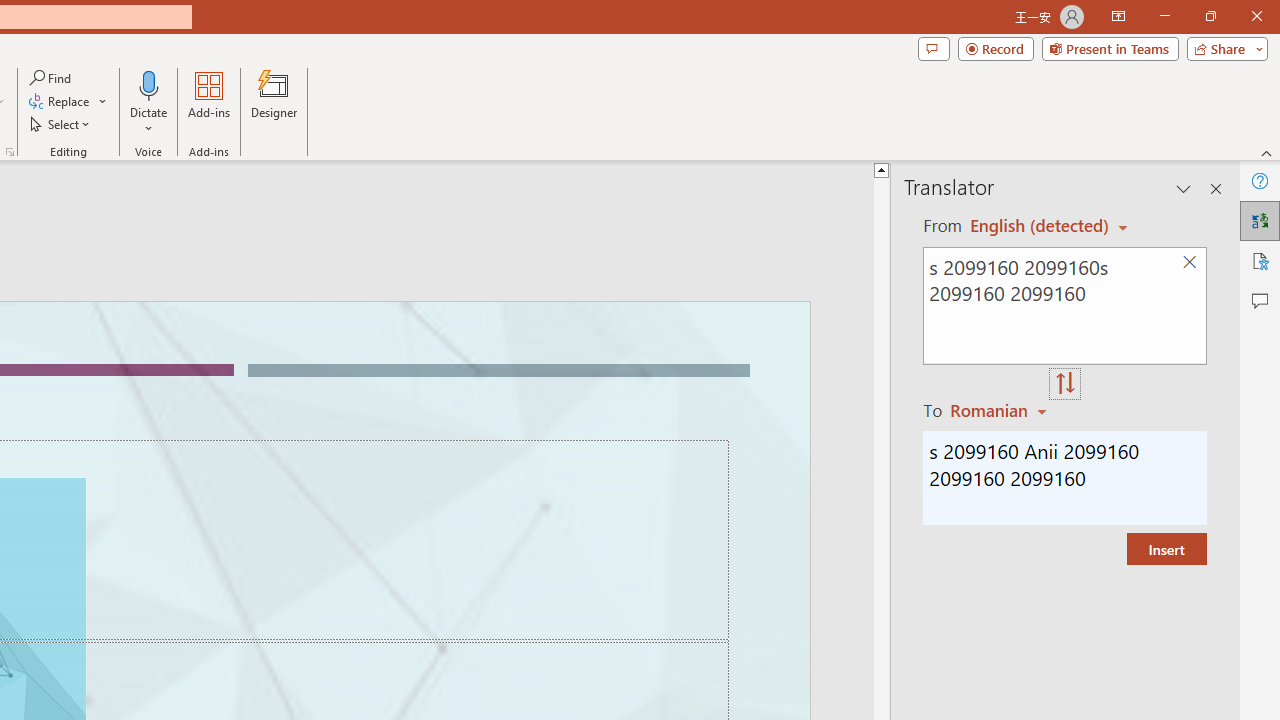 Image resolution: width=1280 pixels, height=720 pixels. I want to click on Czech (detected), so click(1040, 226).